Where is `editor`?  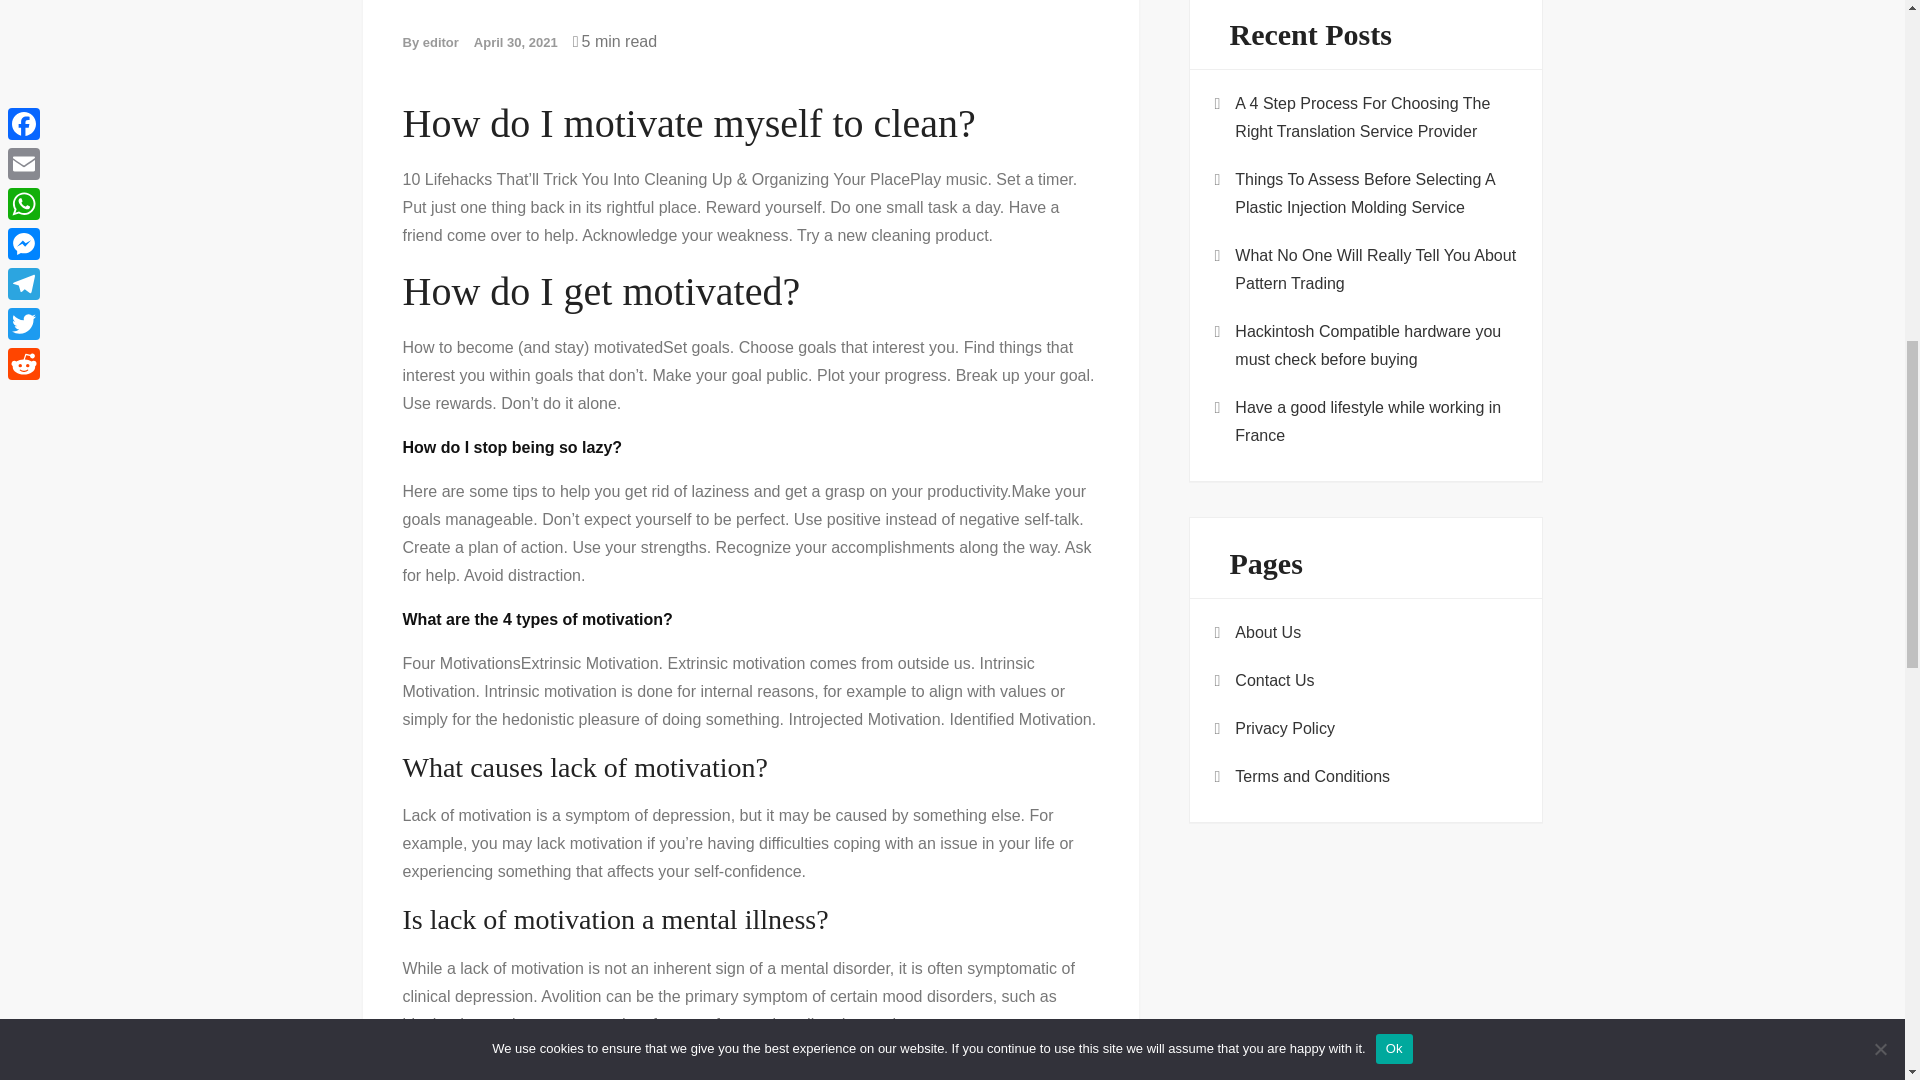 editor is located at coordinates (440, 42).